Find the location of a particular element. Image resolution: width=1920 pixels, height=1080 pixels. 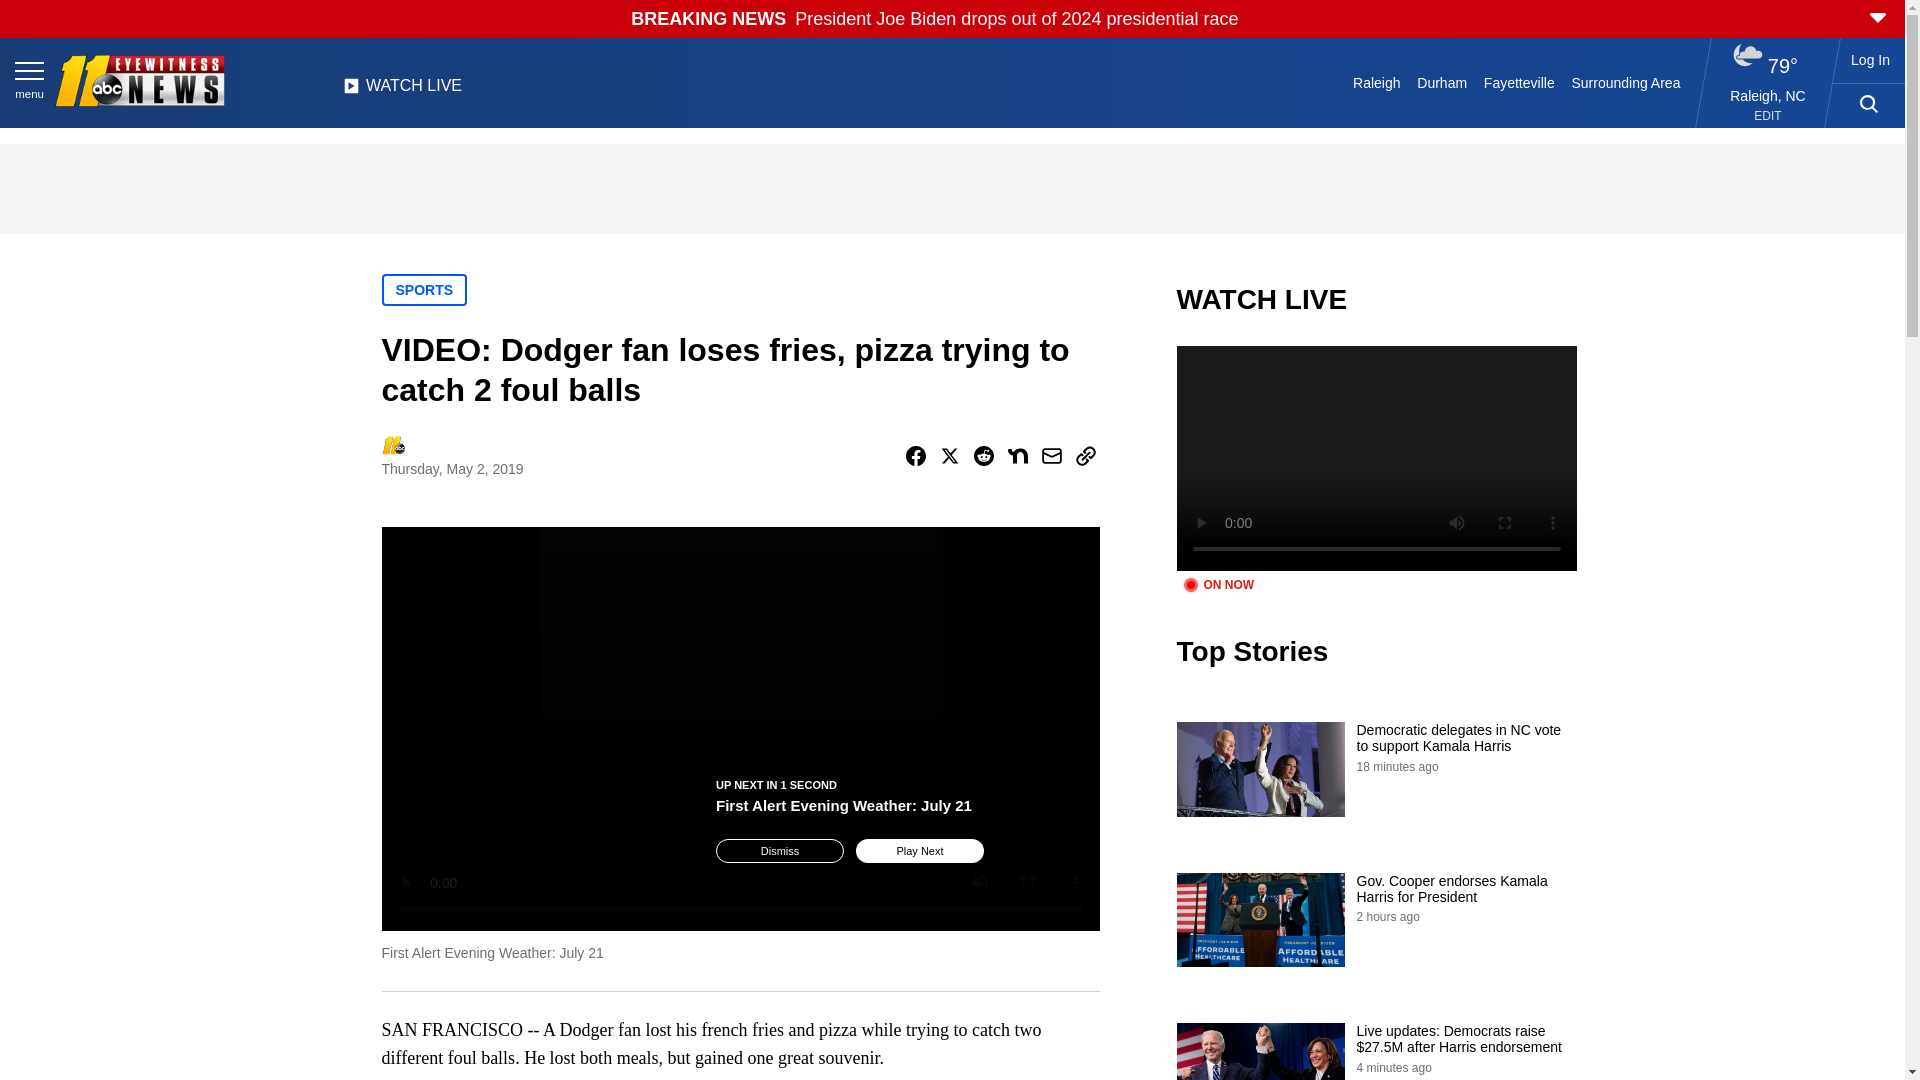

WATCH LIVE is located at coordinates (402, 91).